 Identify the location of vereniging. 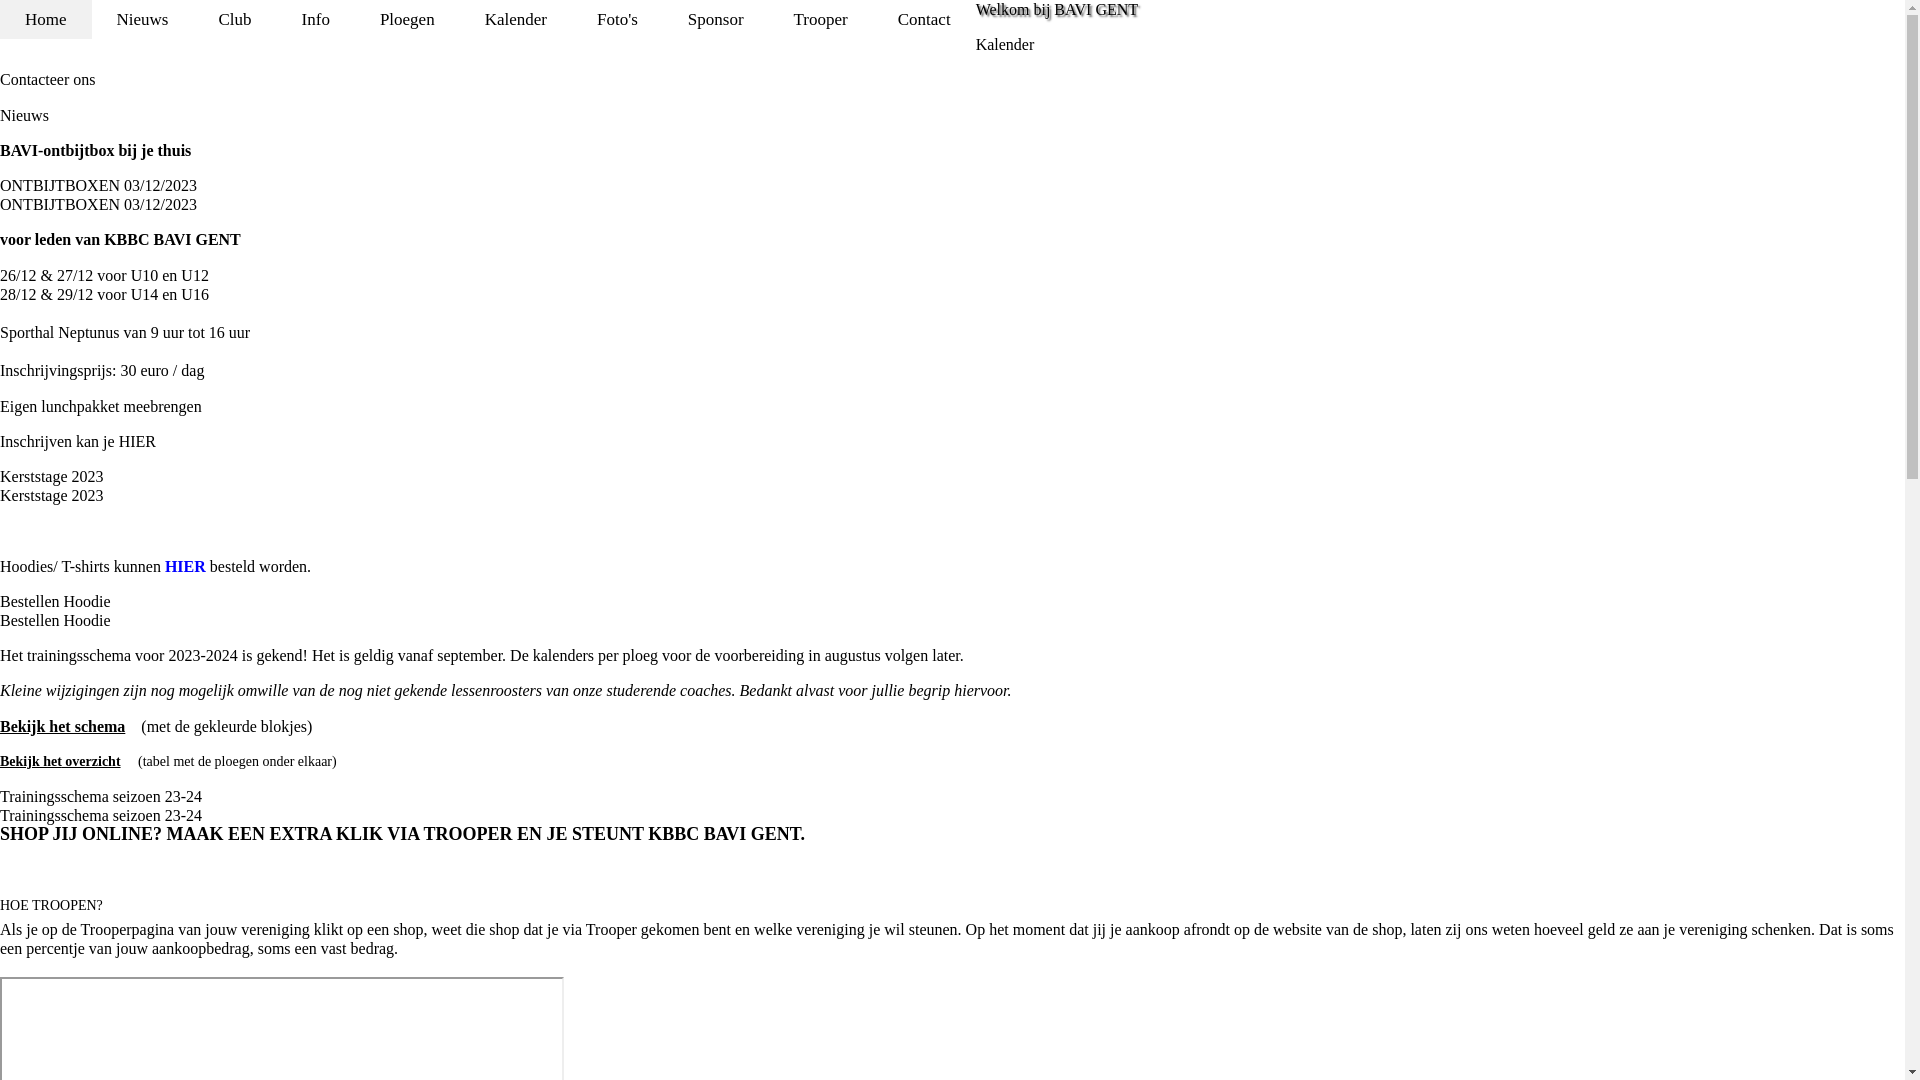
(275, 930).